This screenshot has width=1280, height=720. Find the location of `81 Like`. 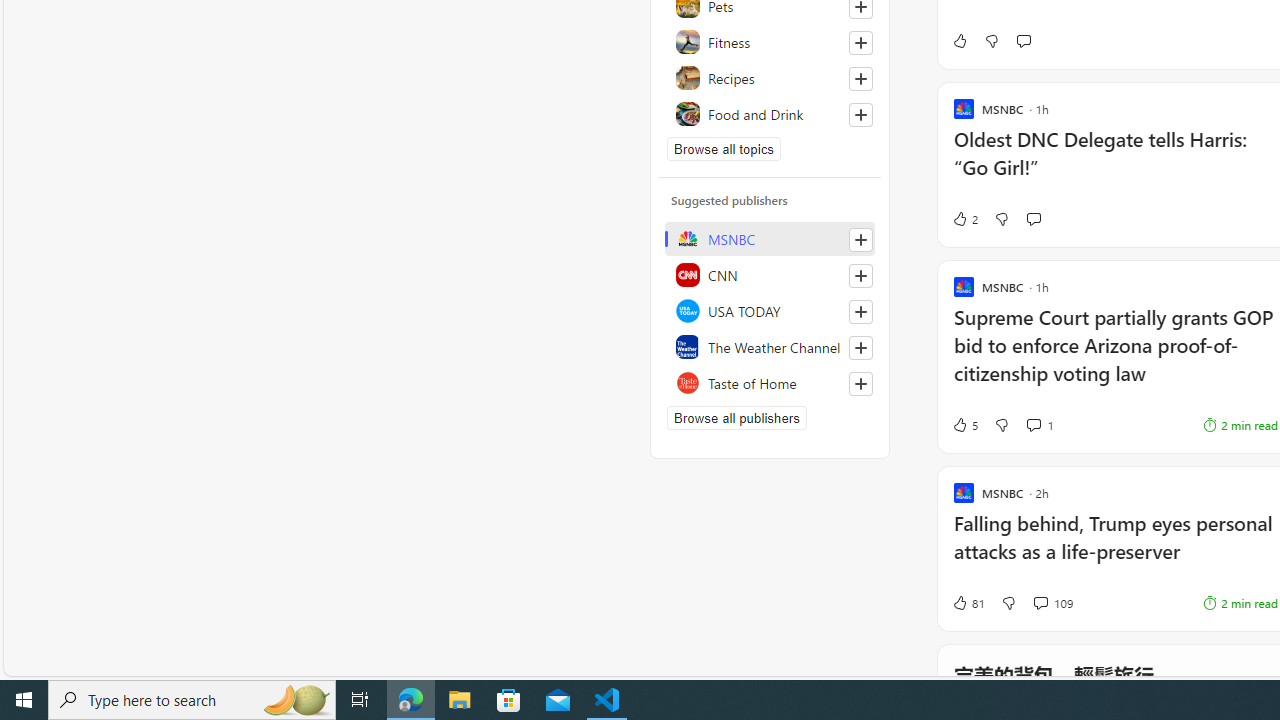

81 Like is located at coordinates (968, 602).